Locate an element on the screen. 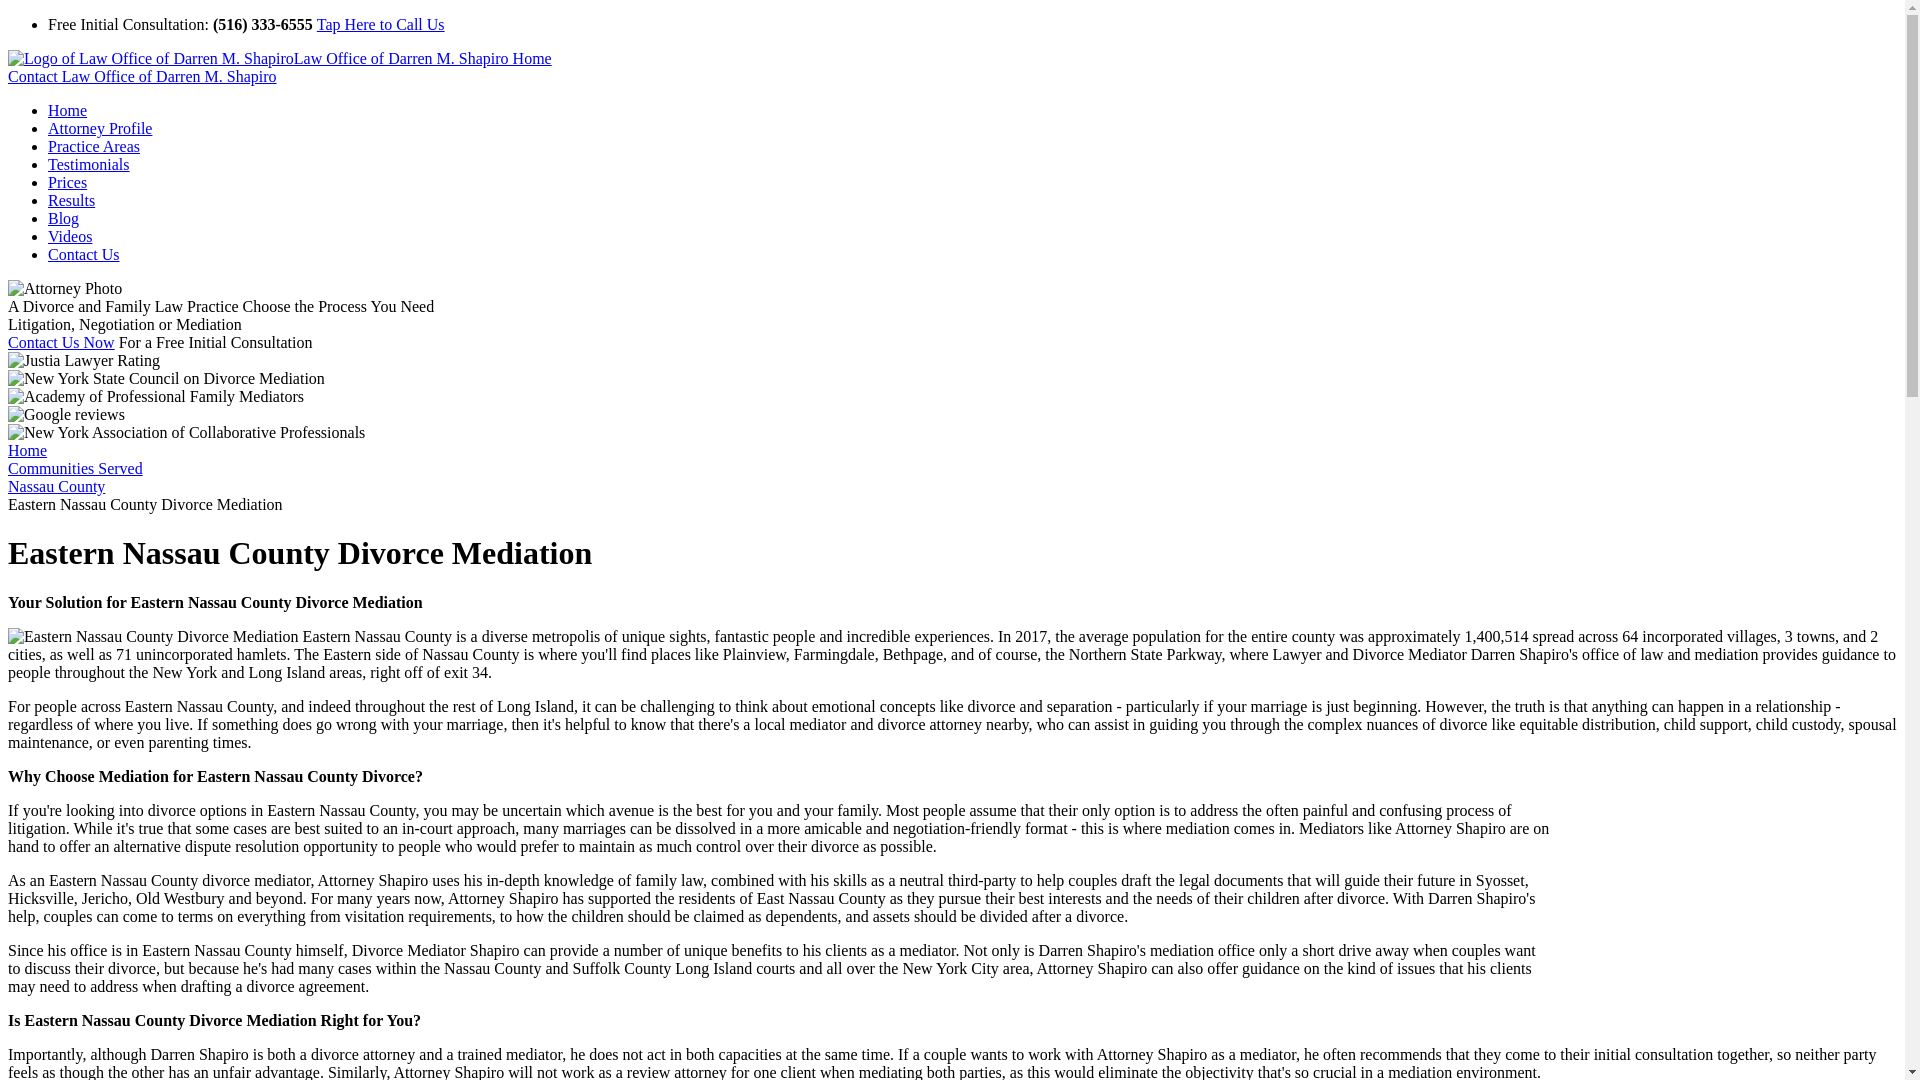 The width and height of the screenshot is (1920, 1080). Videos is located at coordinates (70, 236).